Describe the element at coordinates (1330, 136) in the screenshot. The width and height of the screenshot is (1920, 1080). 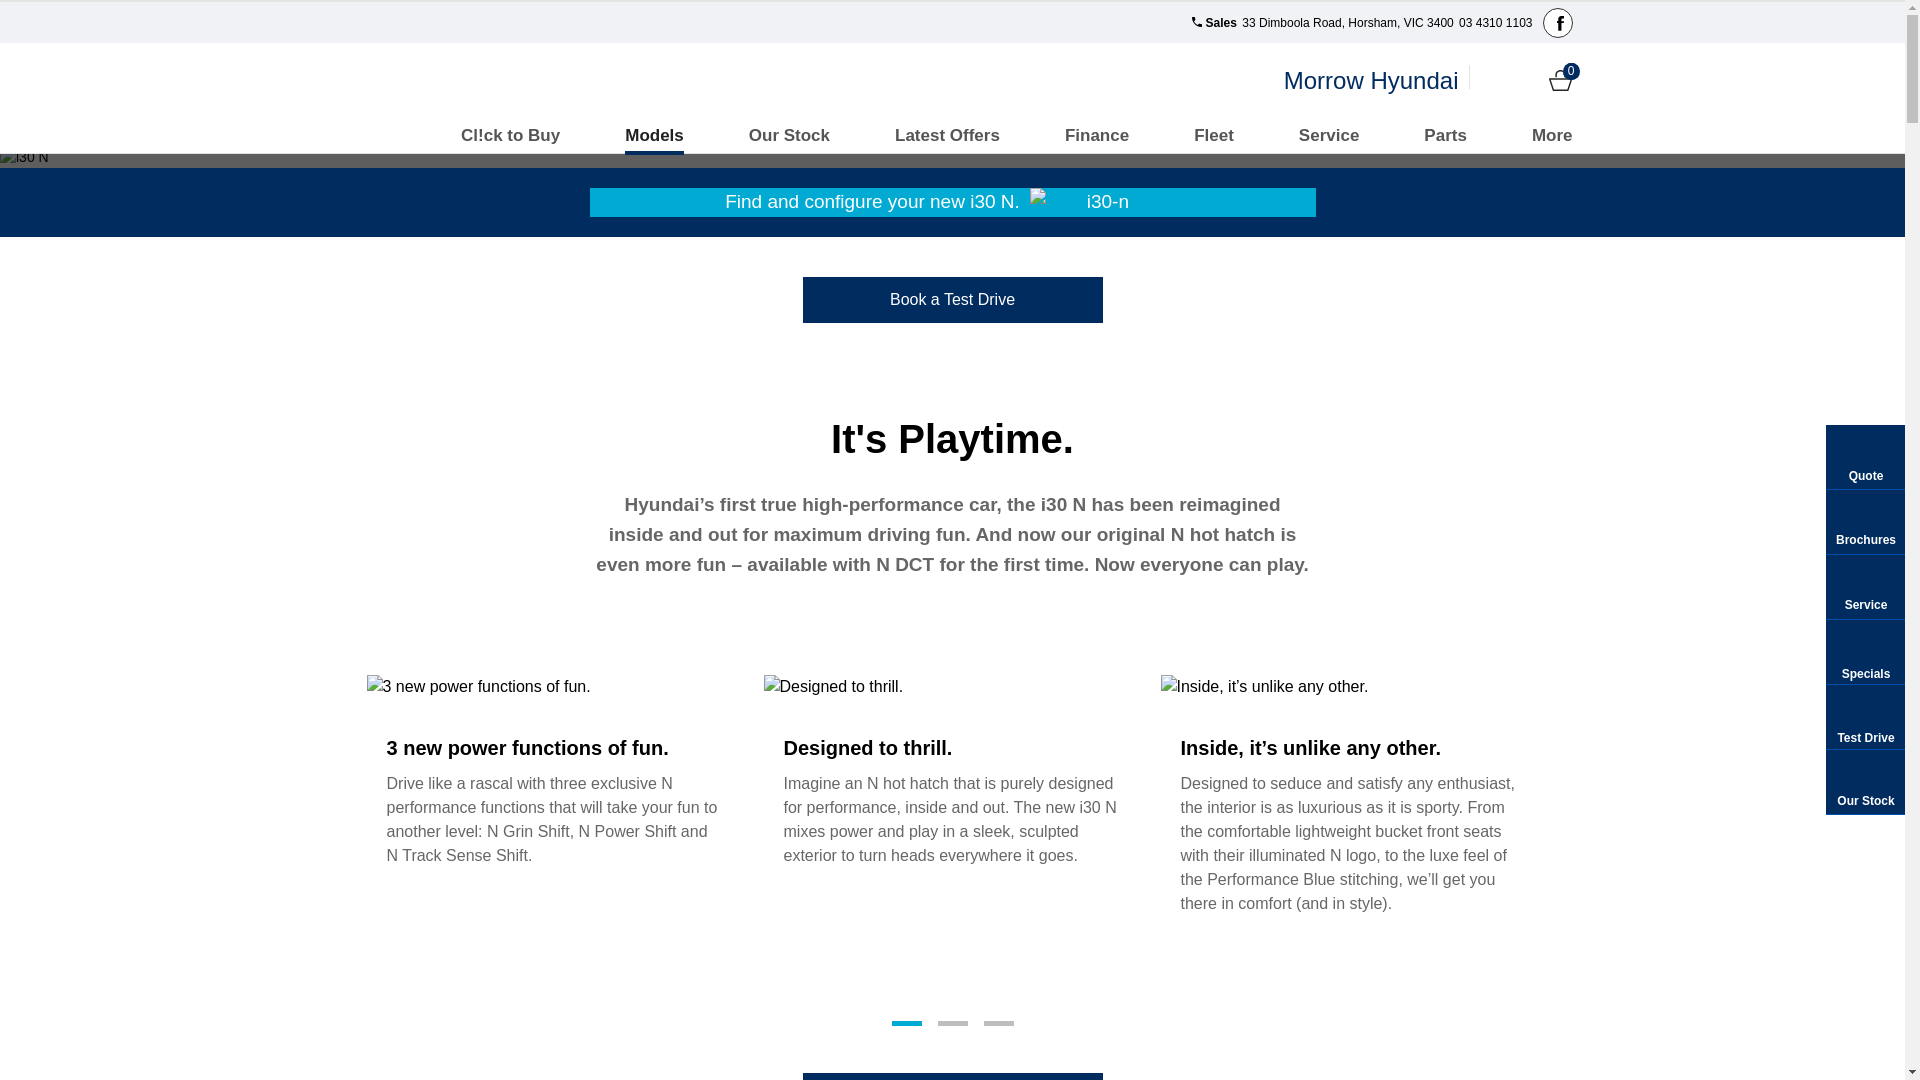
I see `Service` at that location.